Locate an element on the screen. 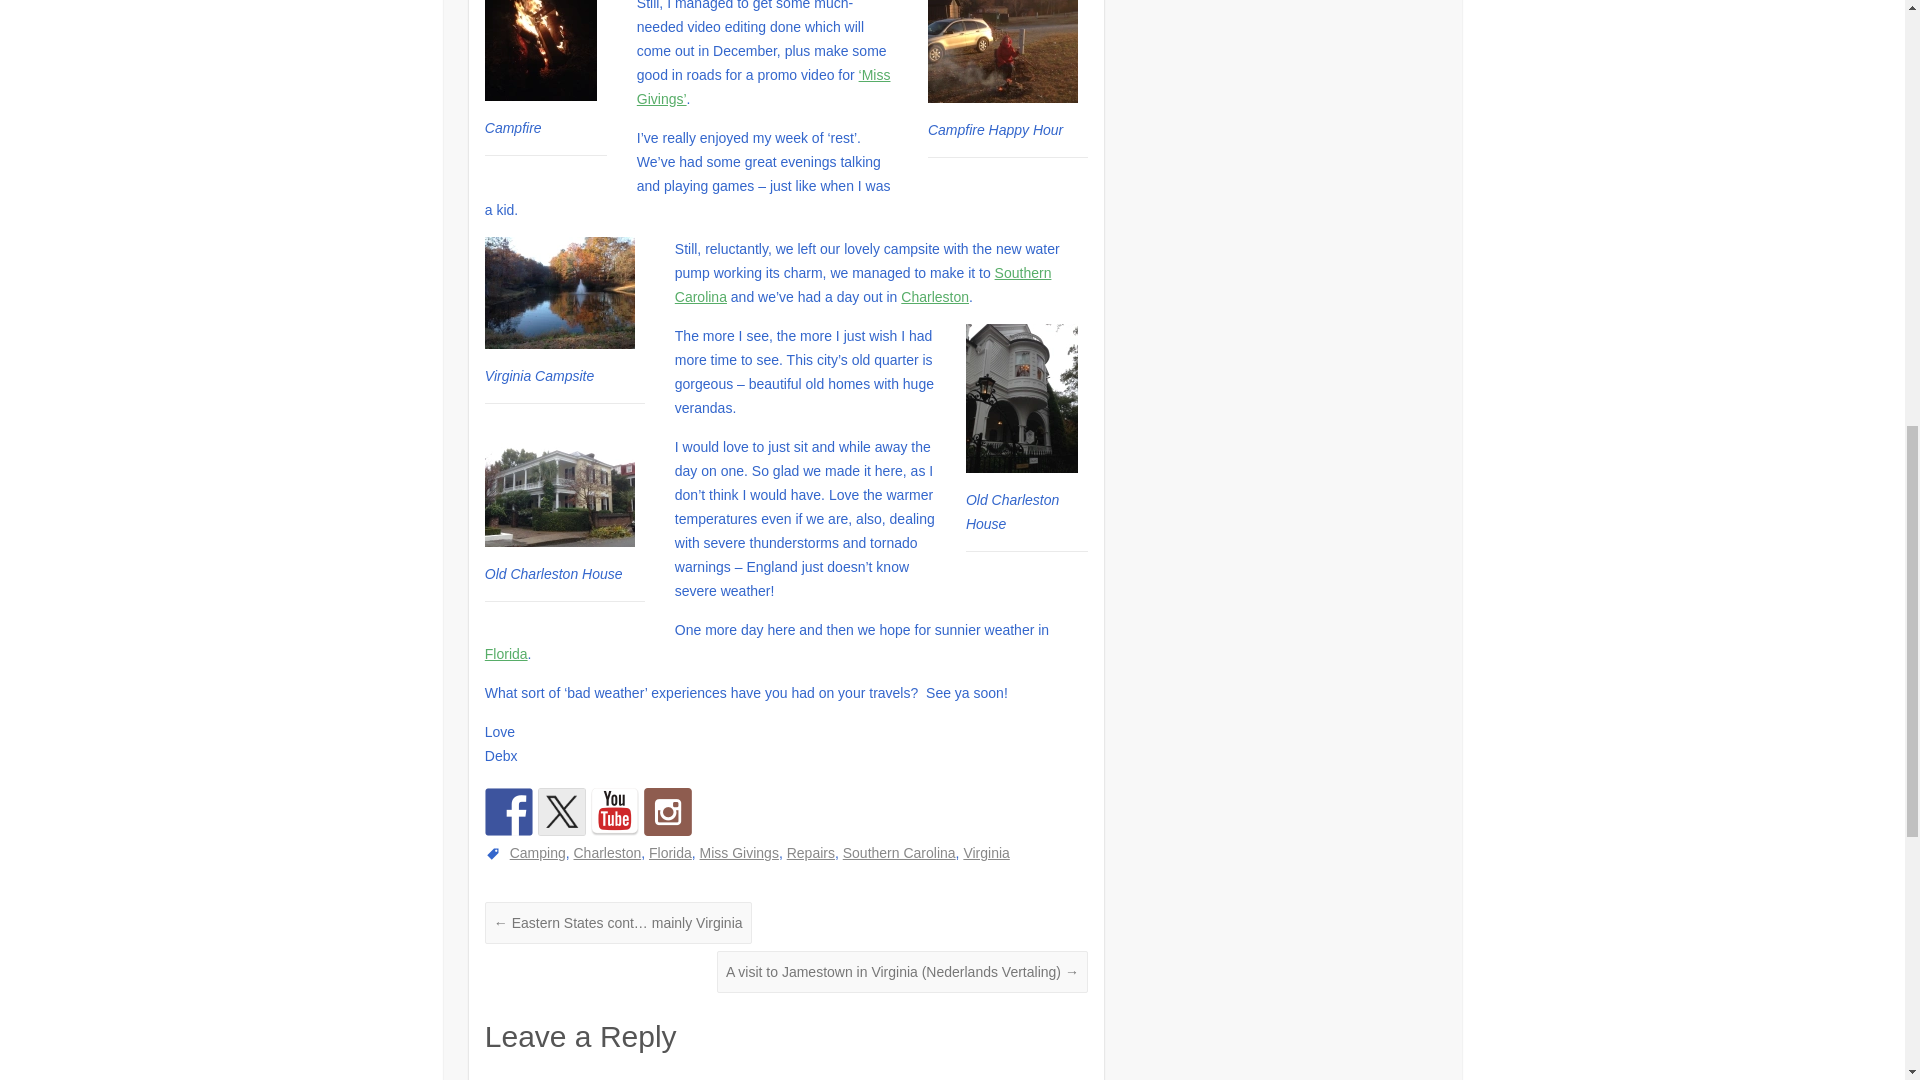 This screenshot has width=1920, height=1080. Check out our instagram feed is located at coordinates (667, 812).